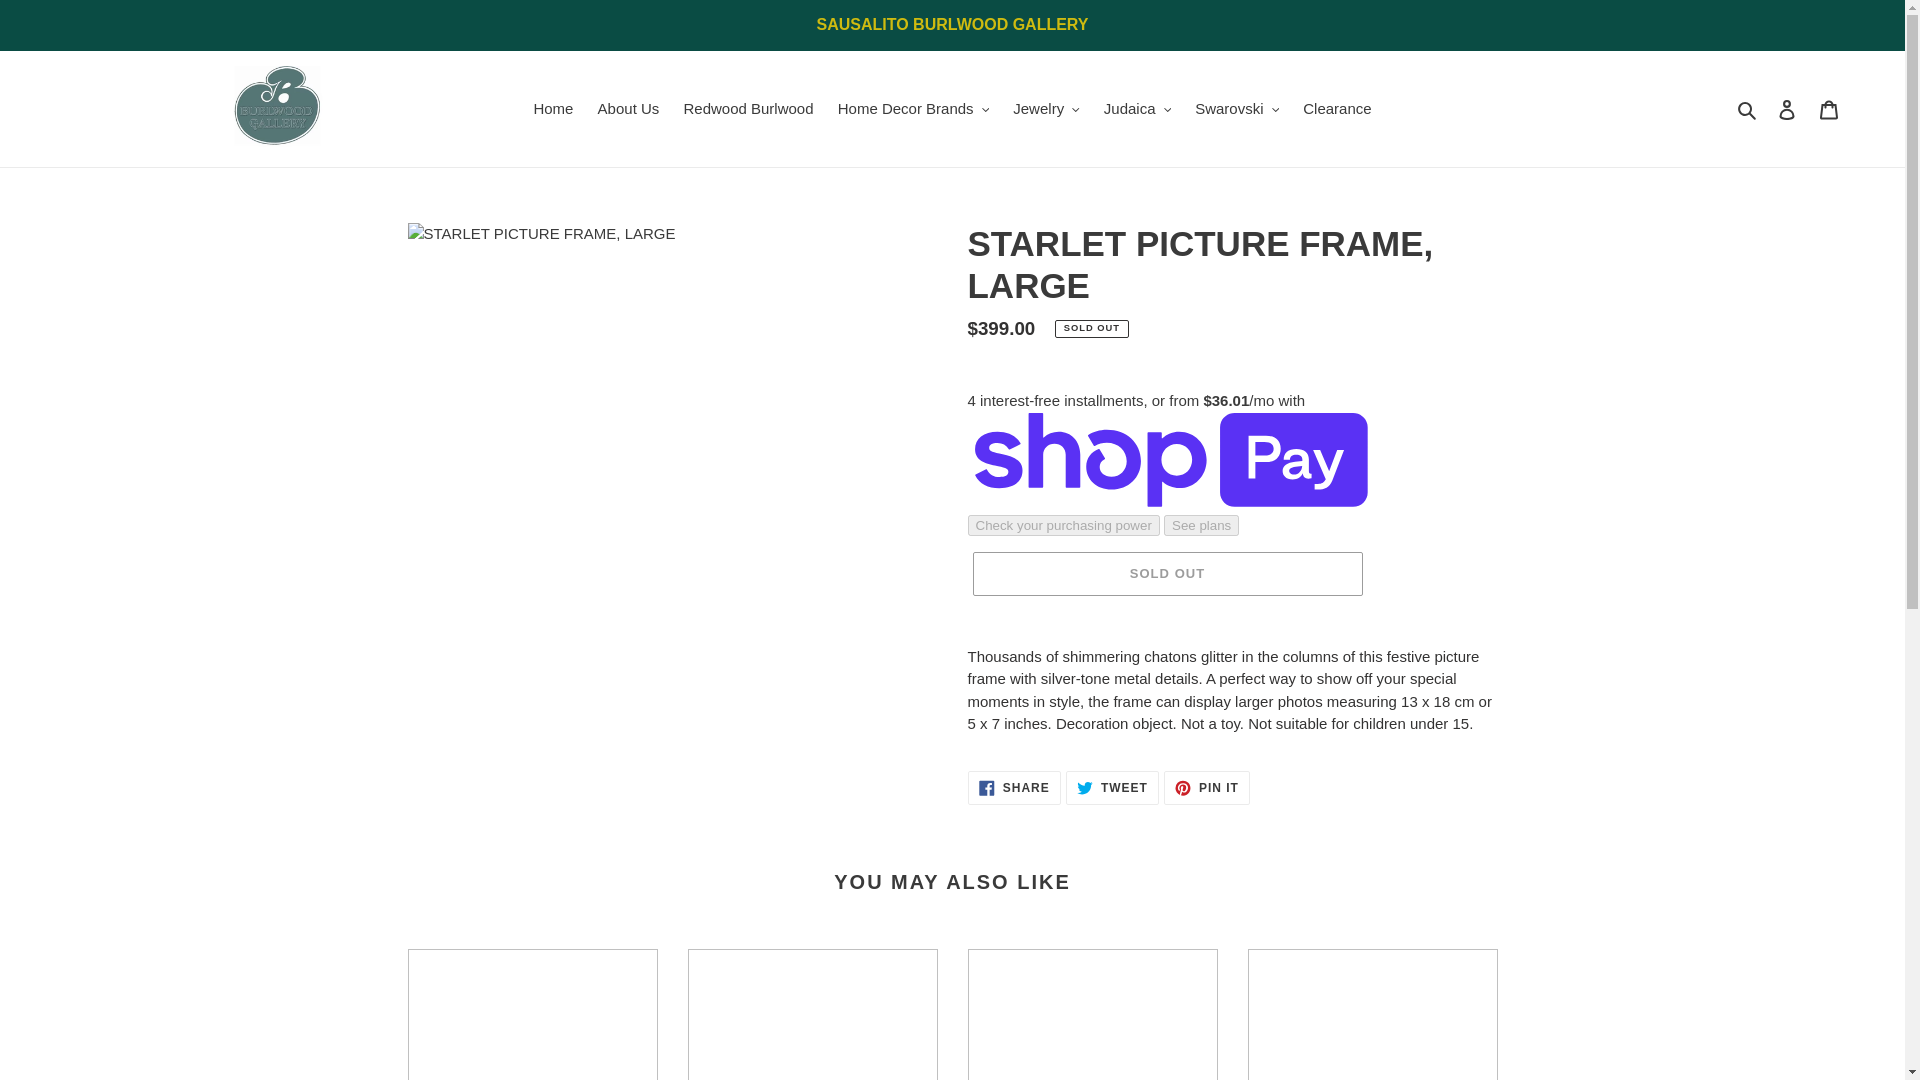 The image size is (1920, 1080). What do you see at coordinates (912, 110) in the screenshot?
I see `Home Decor Brands` at bounding box center [912, 110].